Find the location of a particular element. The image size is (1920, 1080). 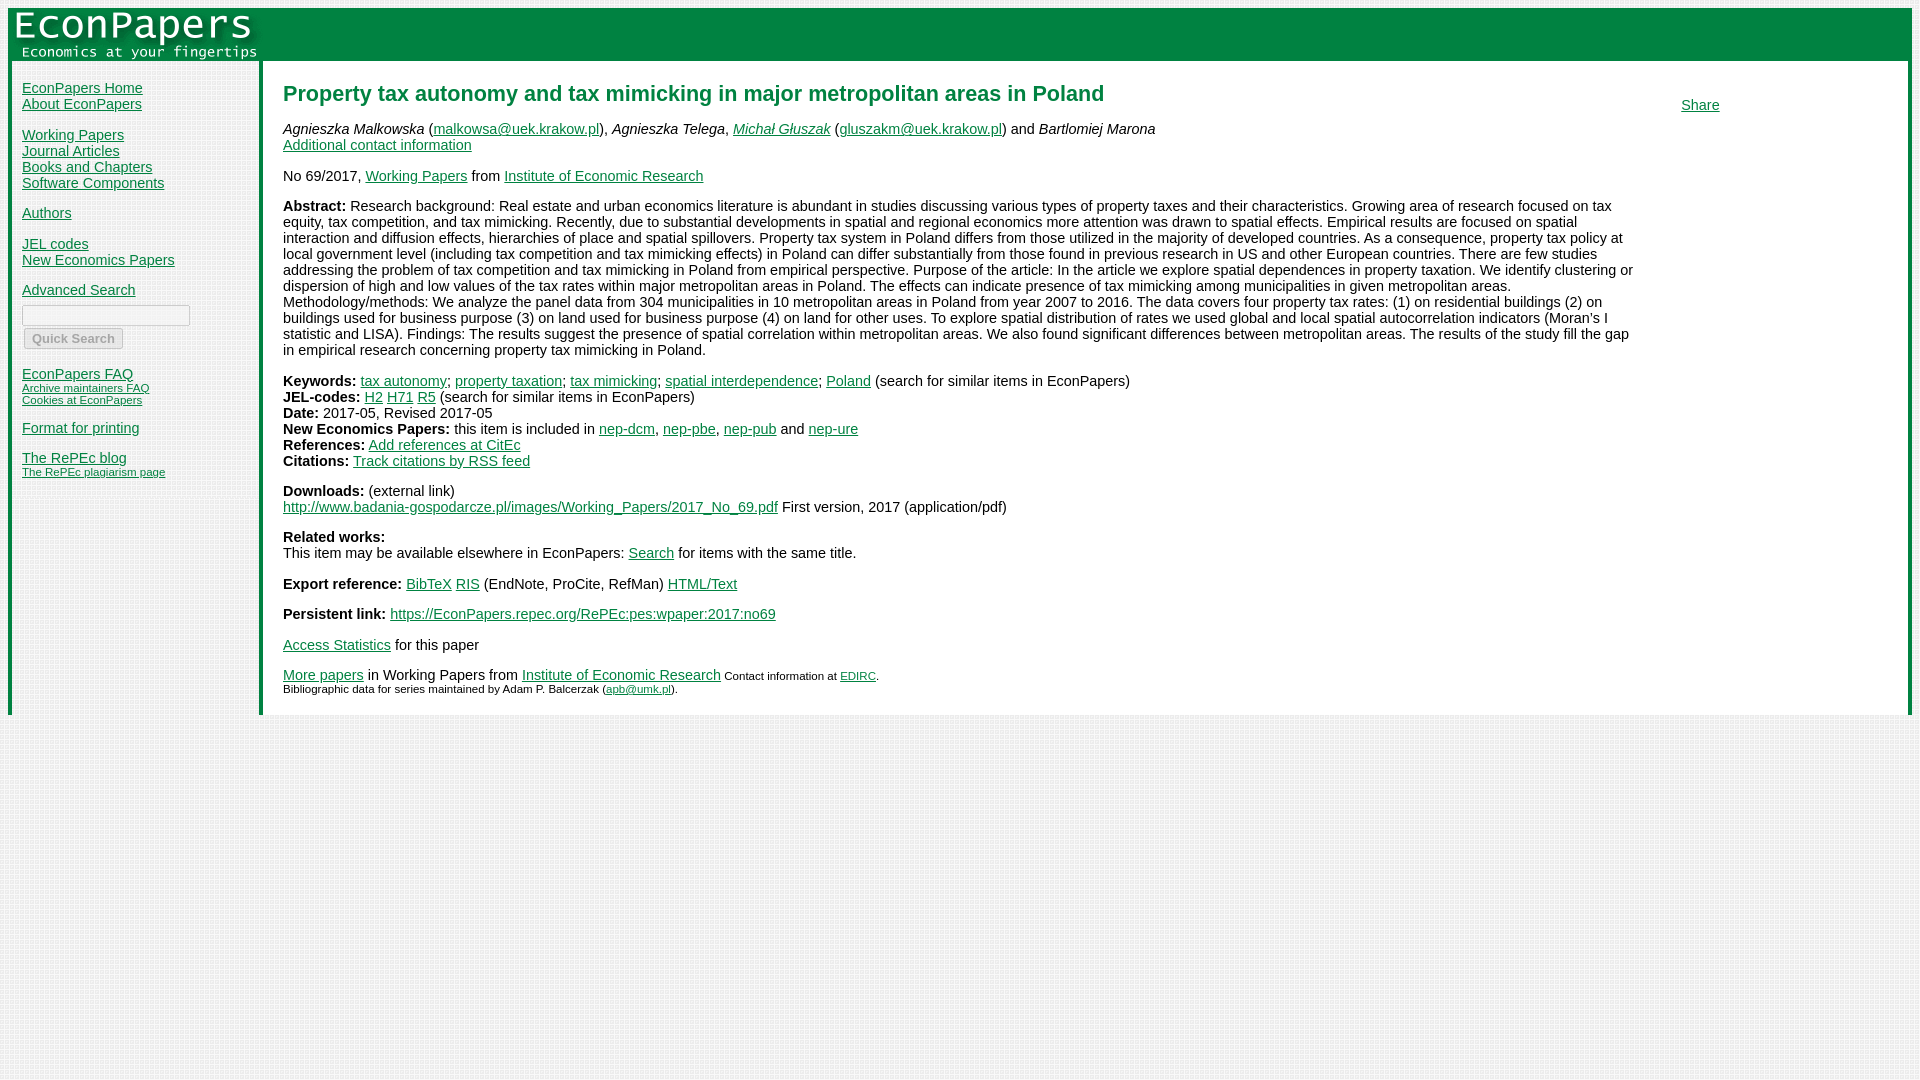

Archive maintainers FAQ is located at coordinates (85, 388).